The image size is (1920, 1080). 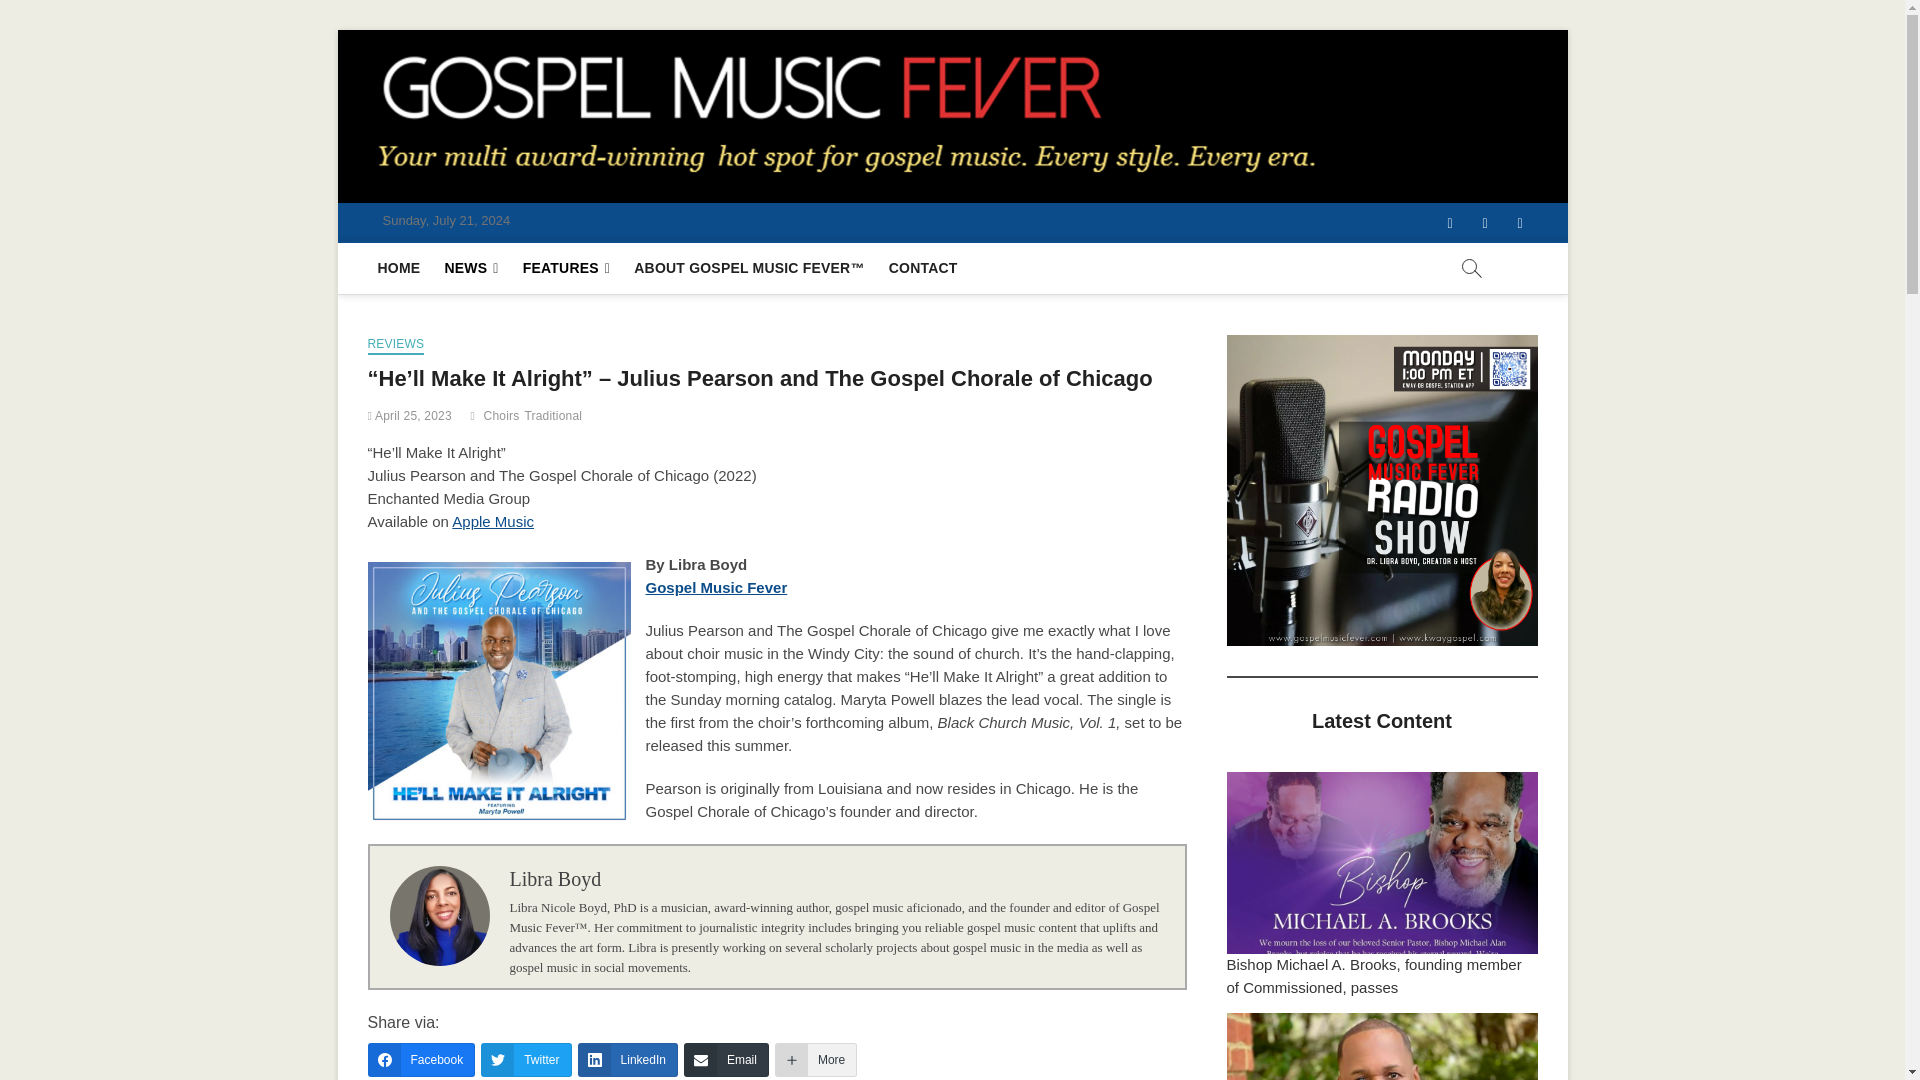 What do you see at coordinates (422, 1060) in the screenshot?
I see `Facebook` at bounding box center [422, 1060].